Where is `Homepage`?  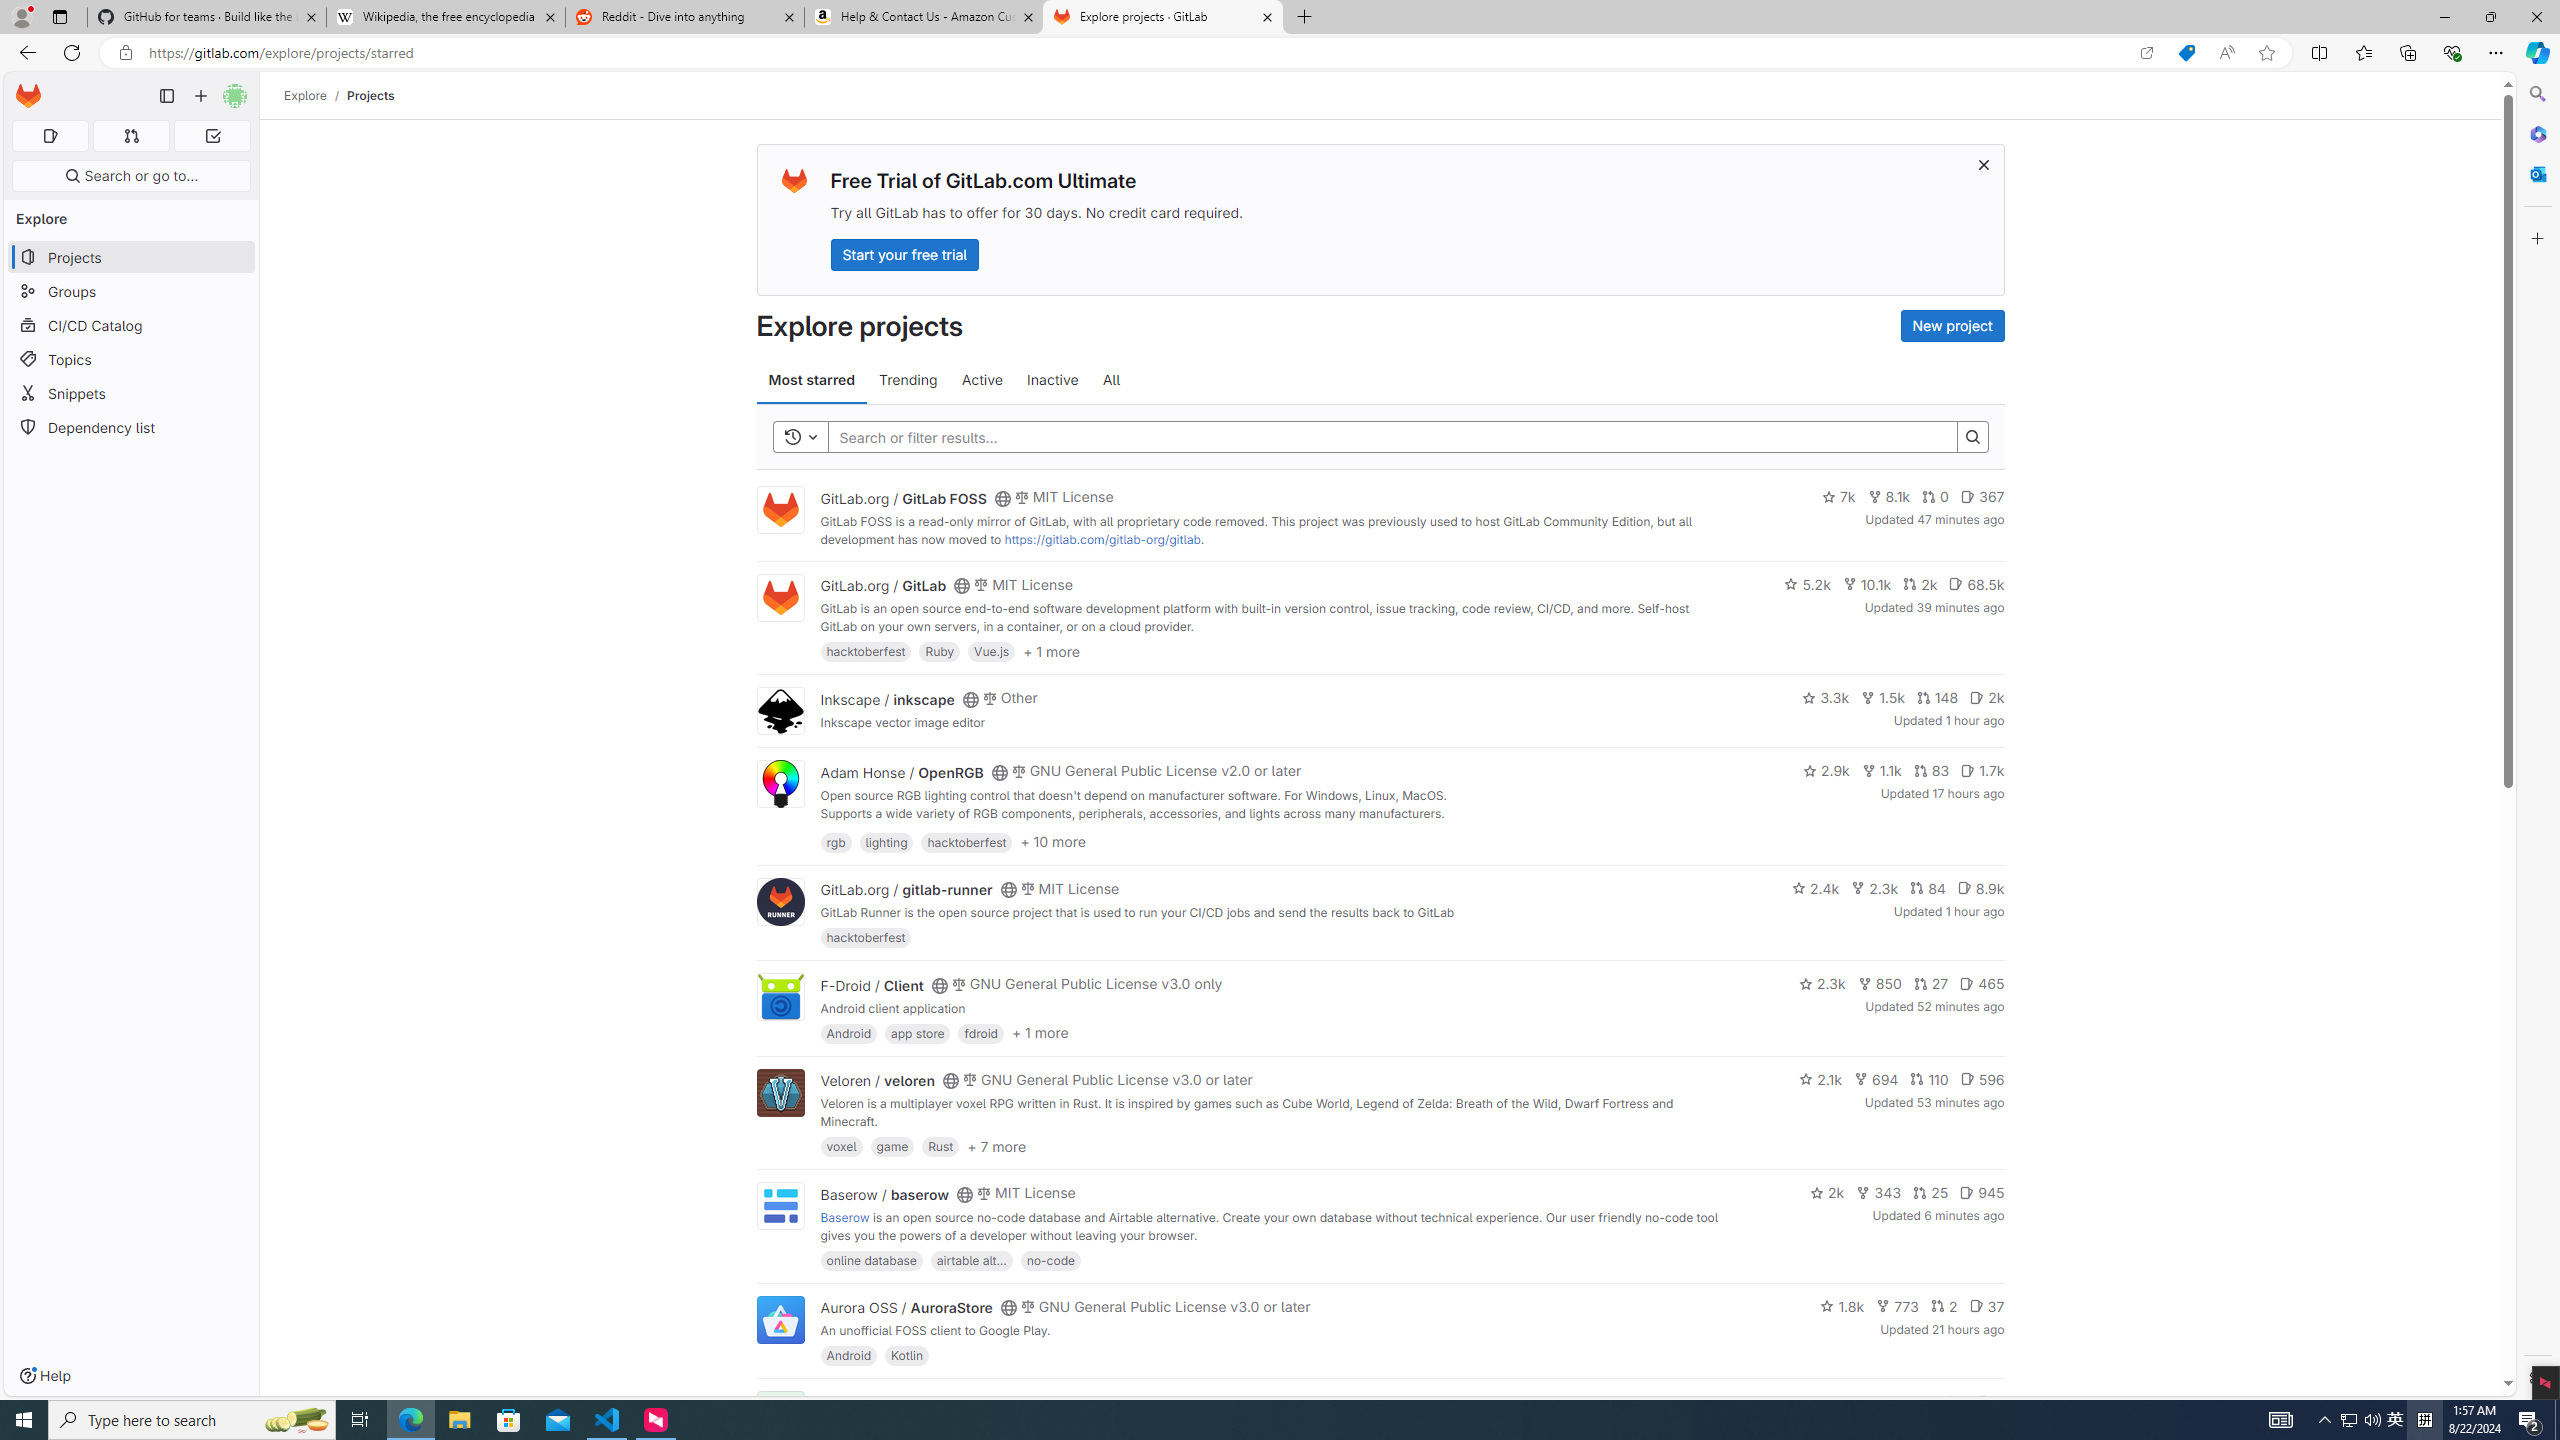
Homepage is located at coordinates (29, 96).